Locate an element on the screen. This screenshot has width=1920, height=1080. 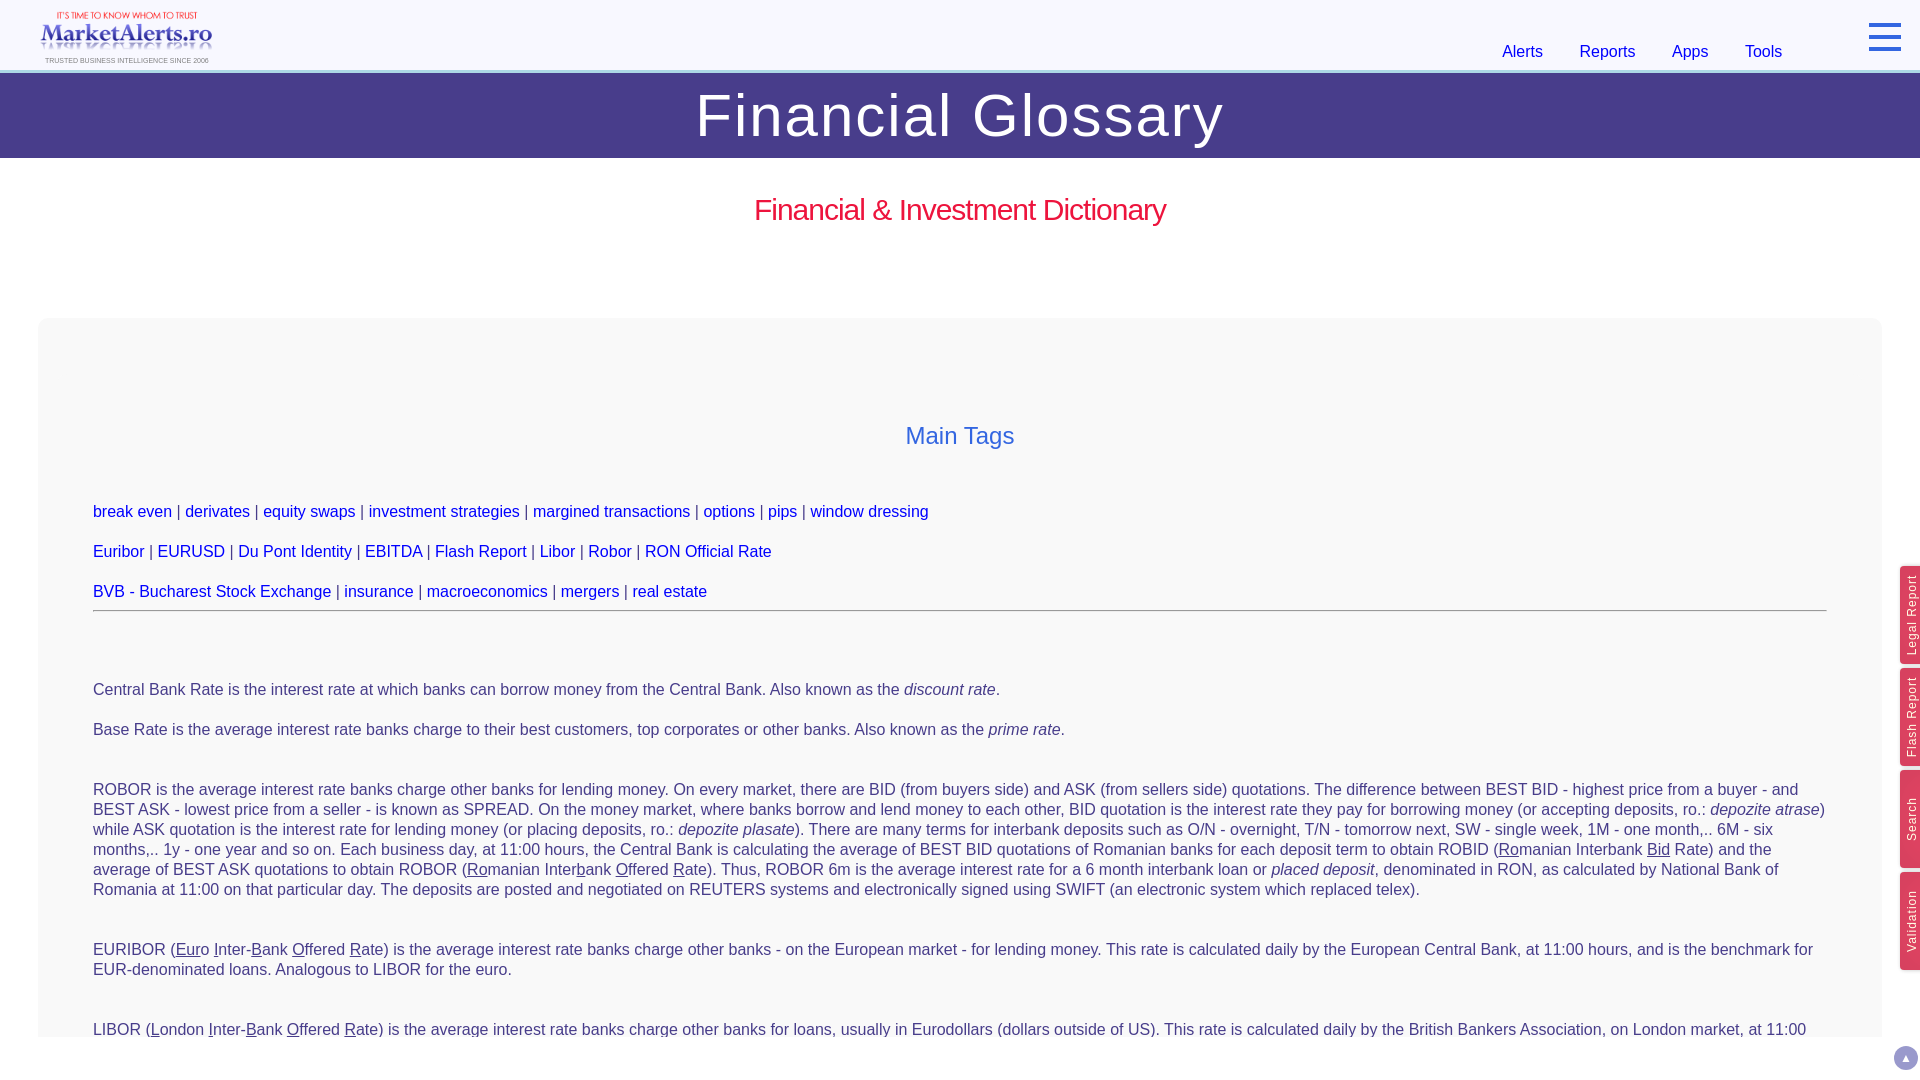
derivates is located at coordinates (216, 511).